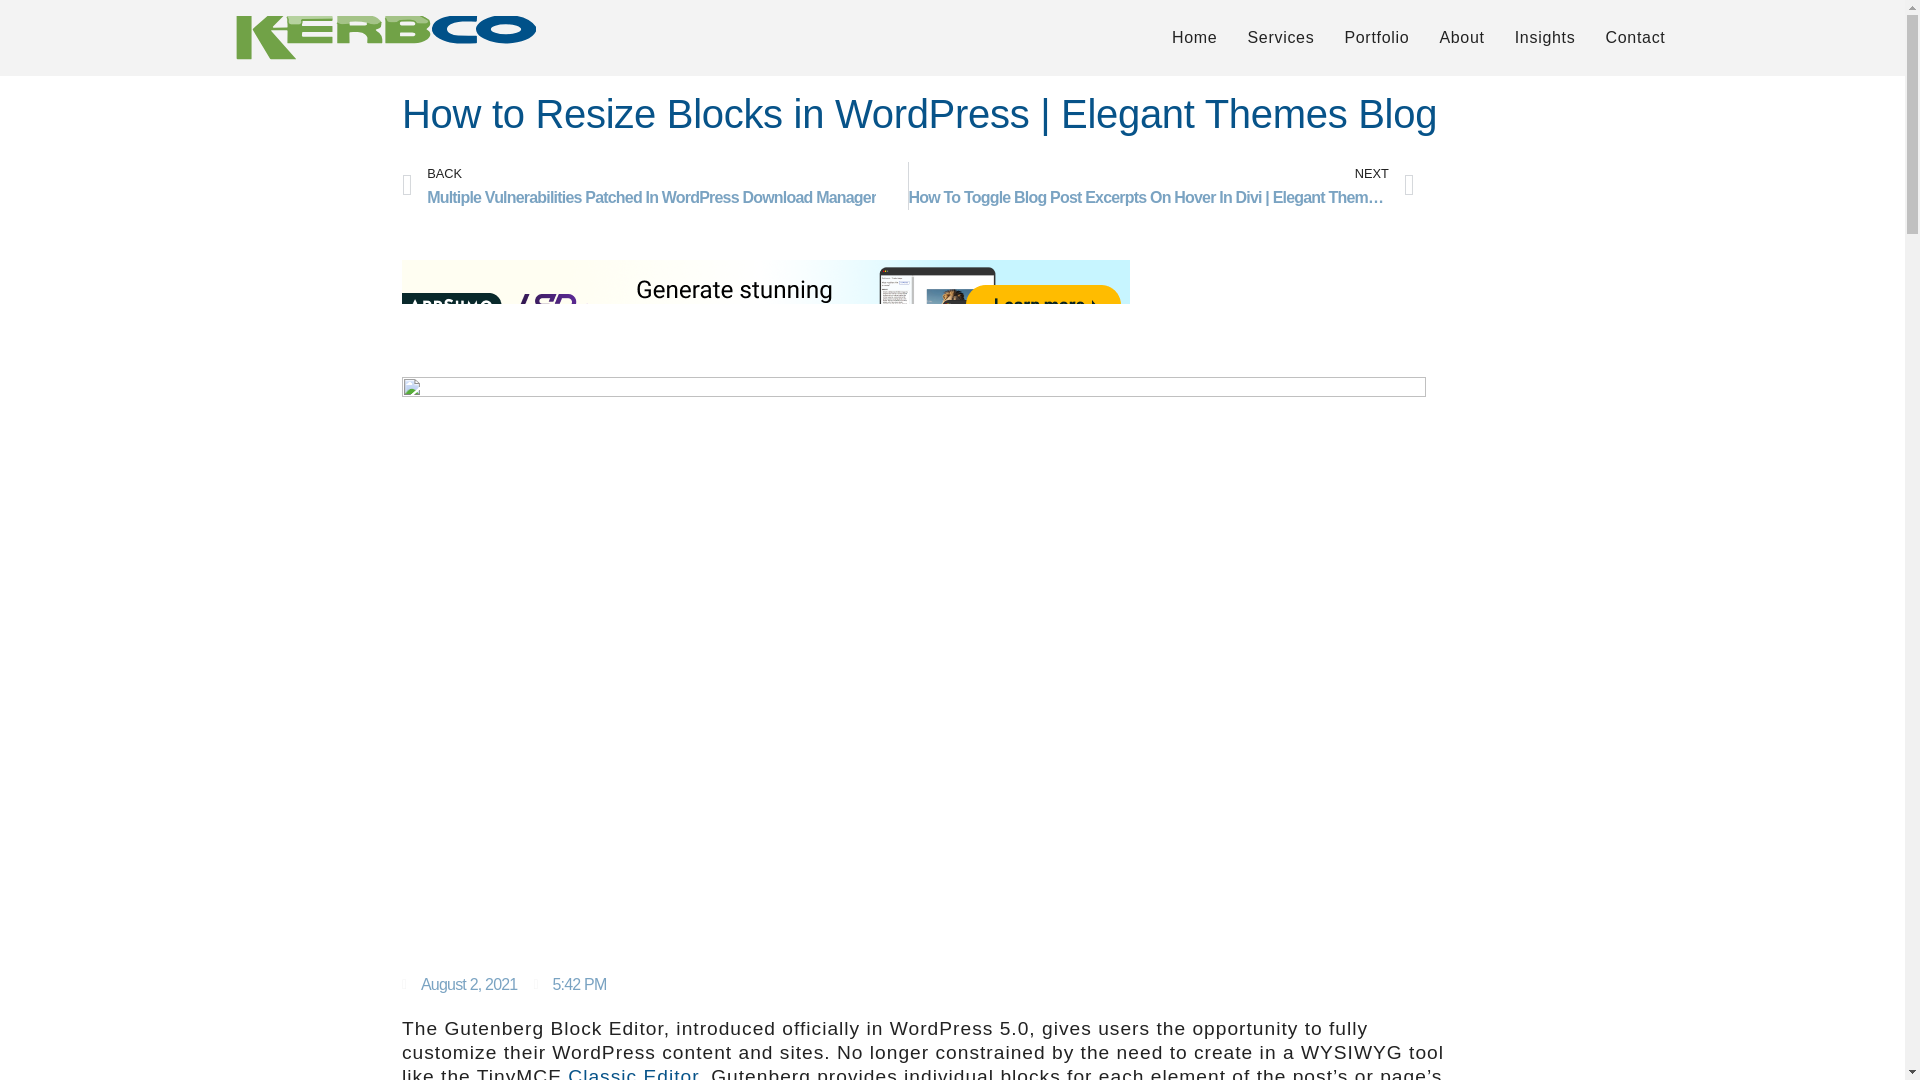  What do you see at coordinates (1376, 37) in the screenshot?
I see `Portfolio` at bounding box center [1376, 37].